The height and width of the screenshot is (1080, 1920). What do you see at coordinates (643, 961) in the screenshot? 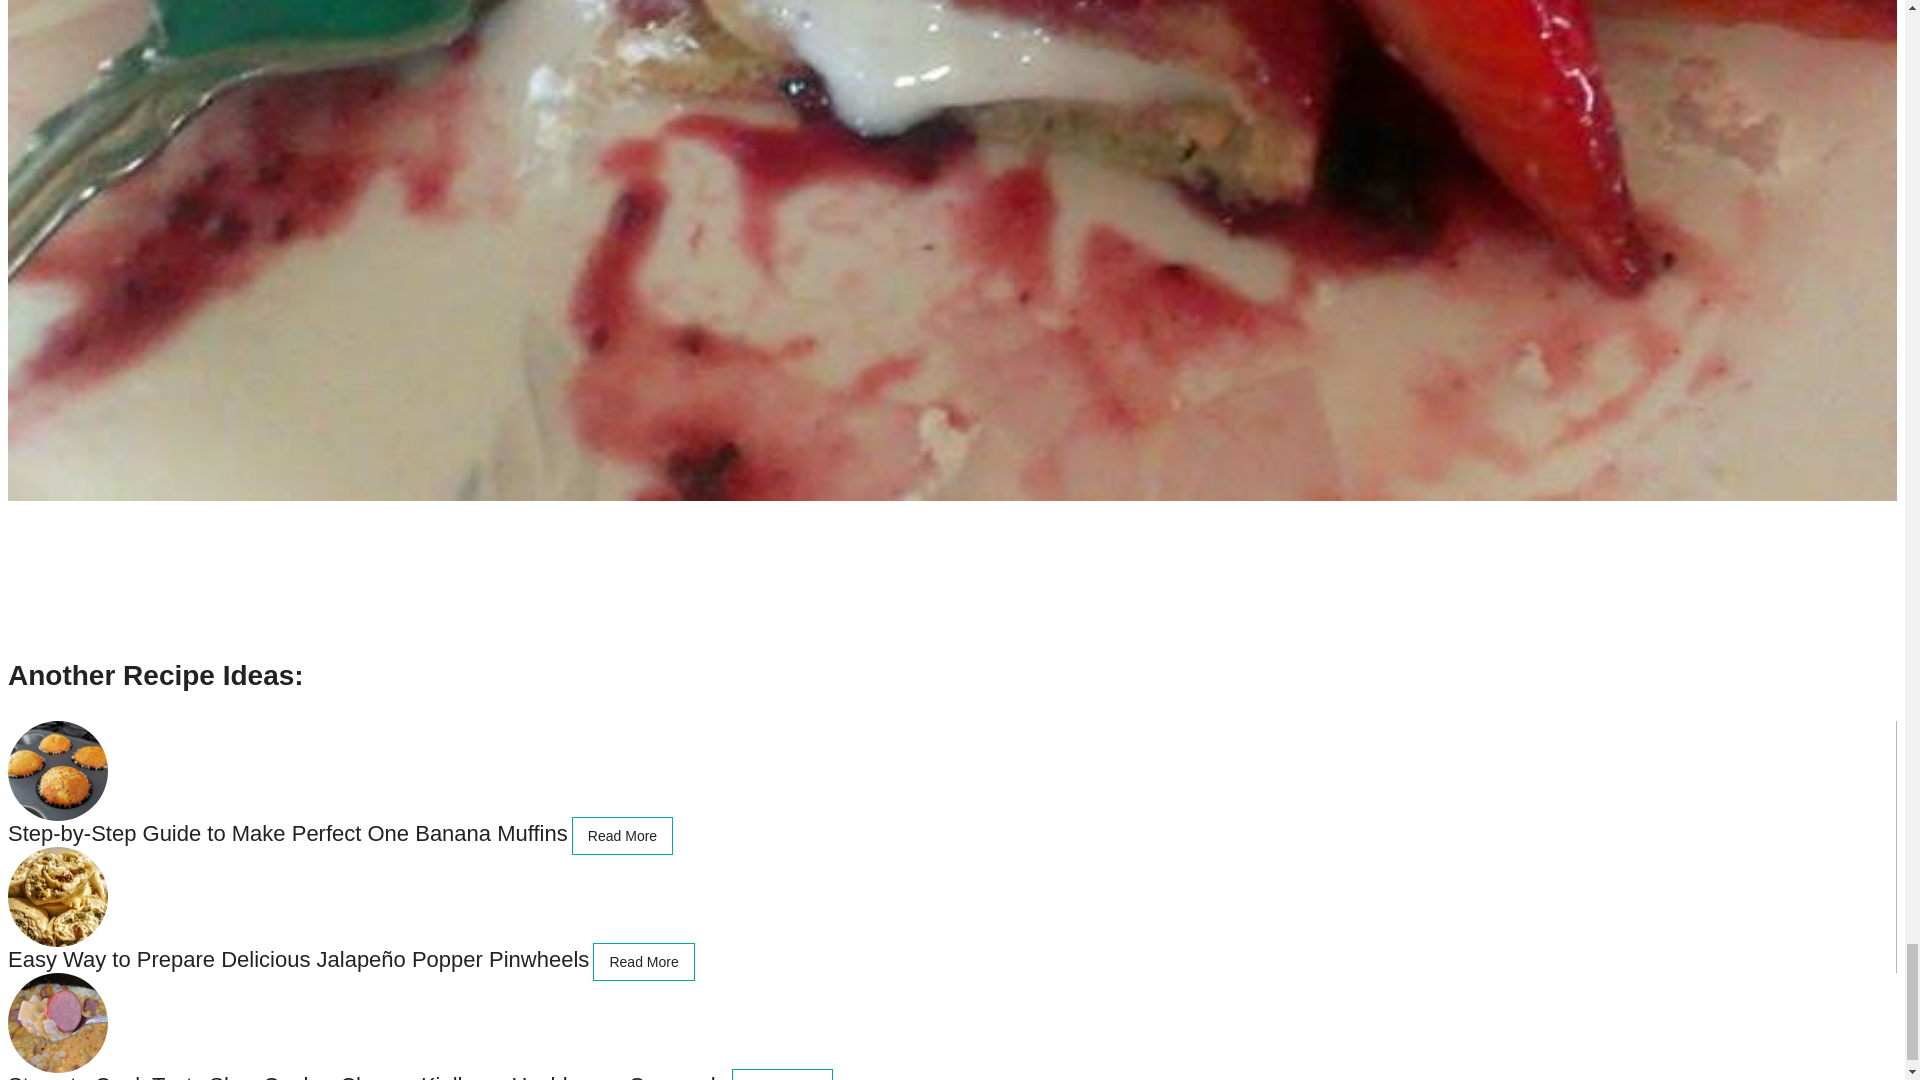
I see `Read More` at bounding box center [643, 961].